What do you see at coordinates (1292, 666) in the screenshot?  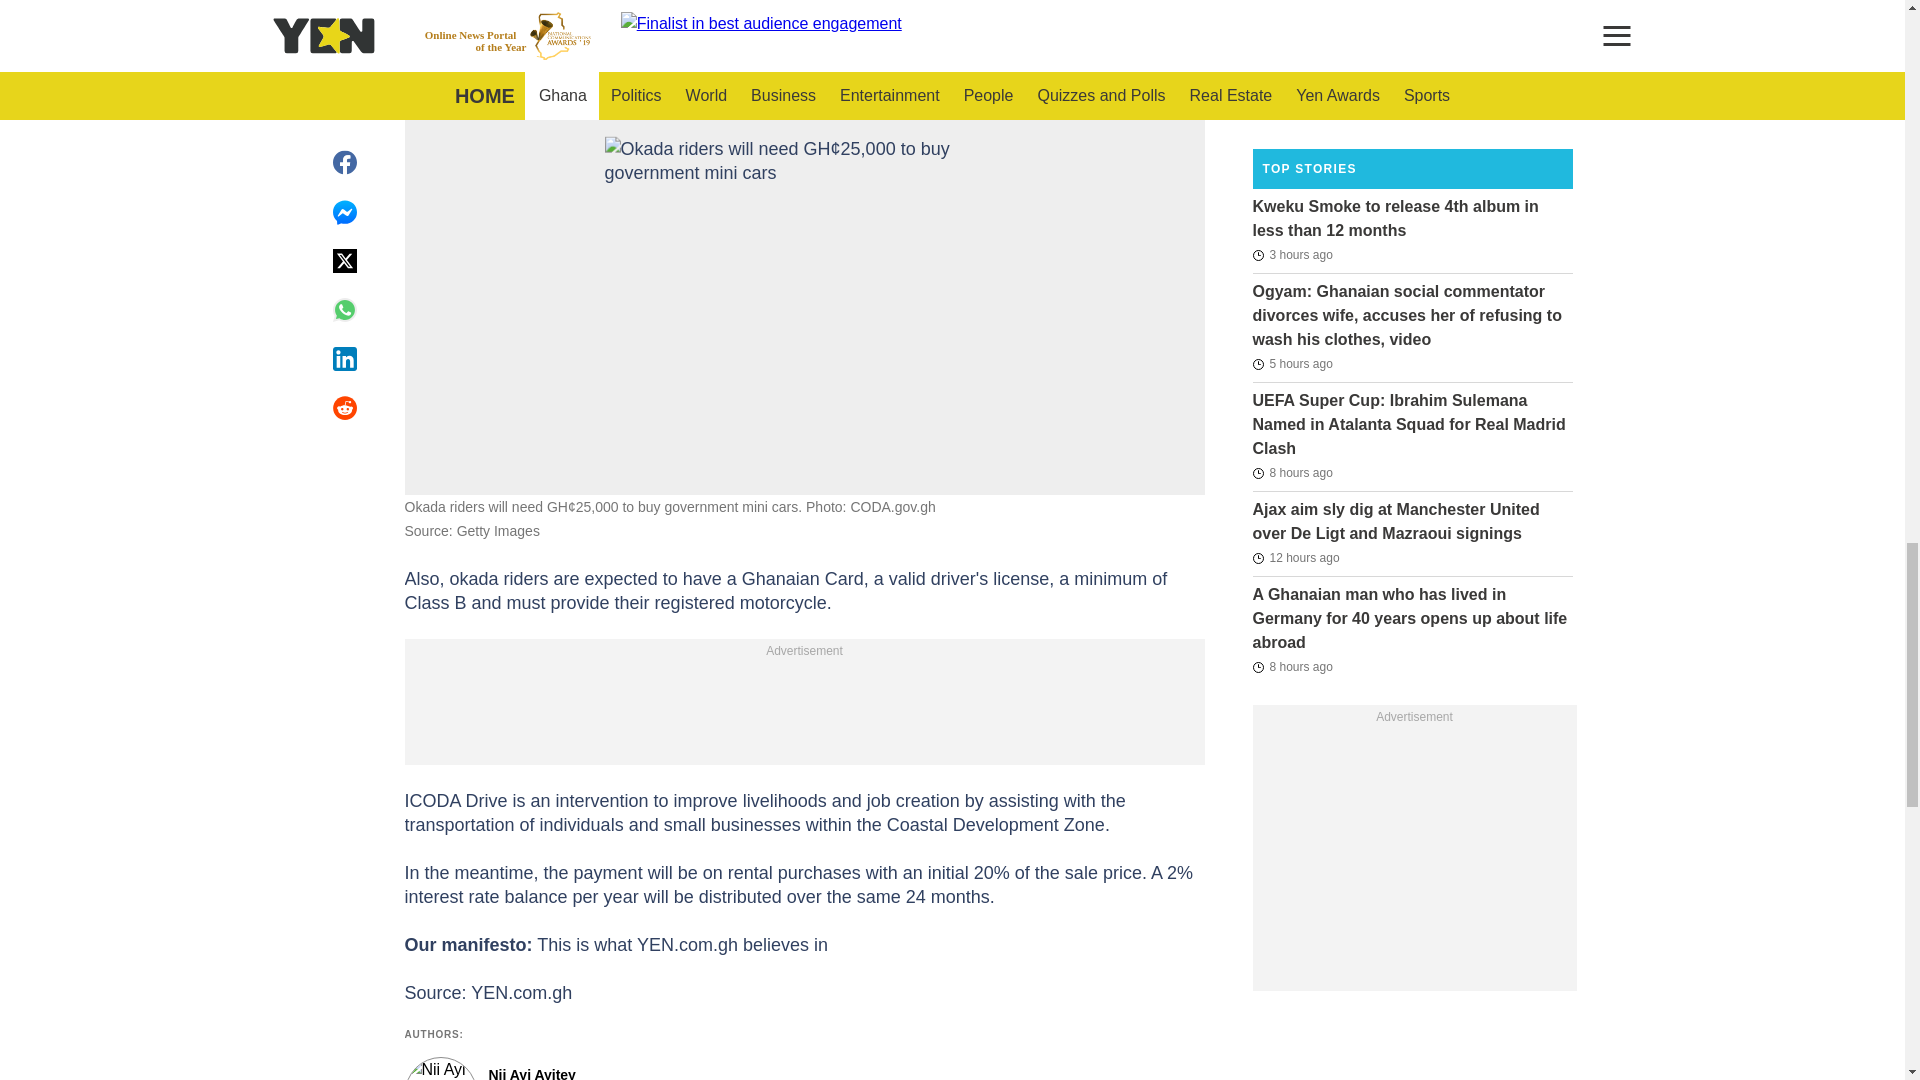 I see `2024-08-14T11:08:02Z` at bounding box center [1292, 666].